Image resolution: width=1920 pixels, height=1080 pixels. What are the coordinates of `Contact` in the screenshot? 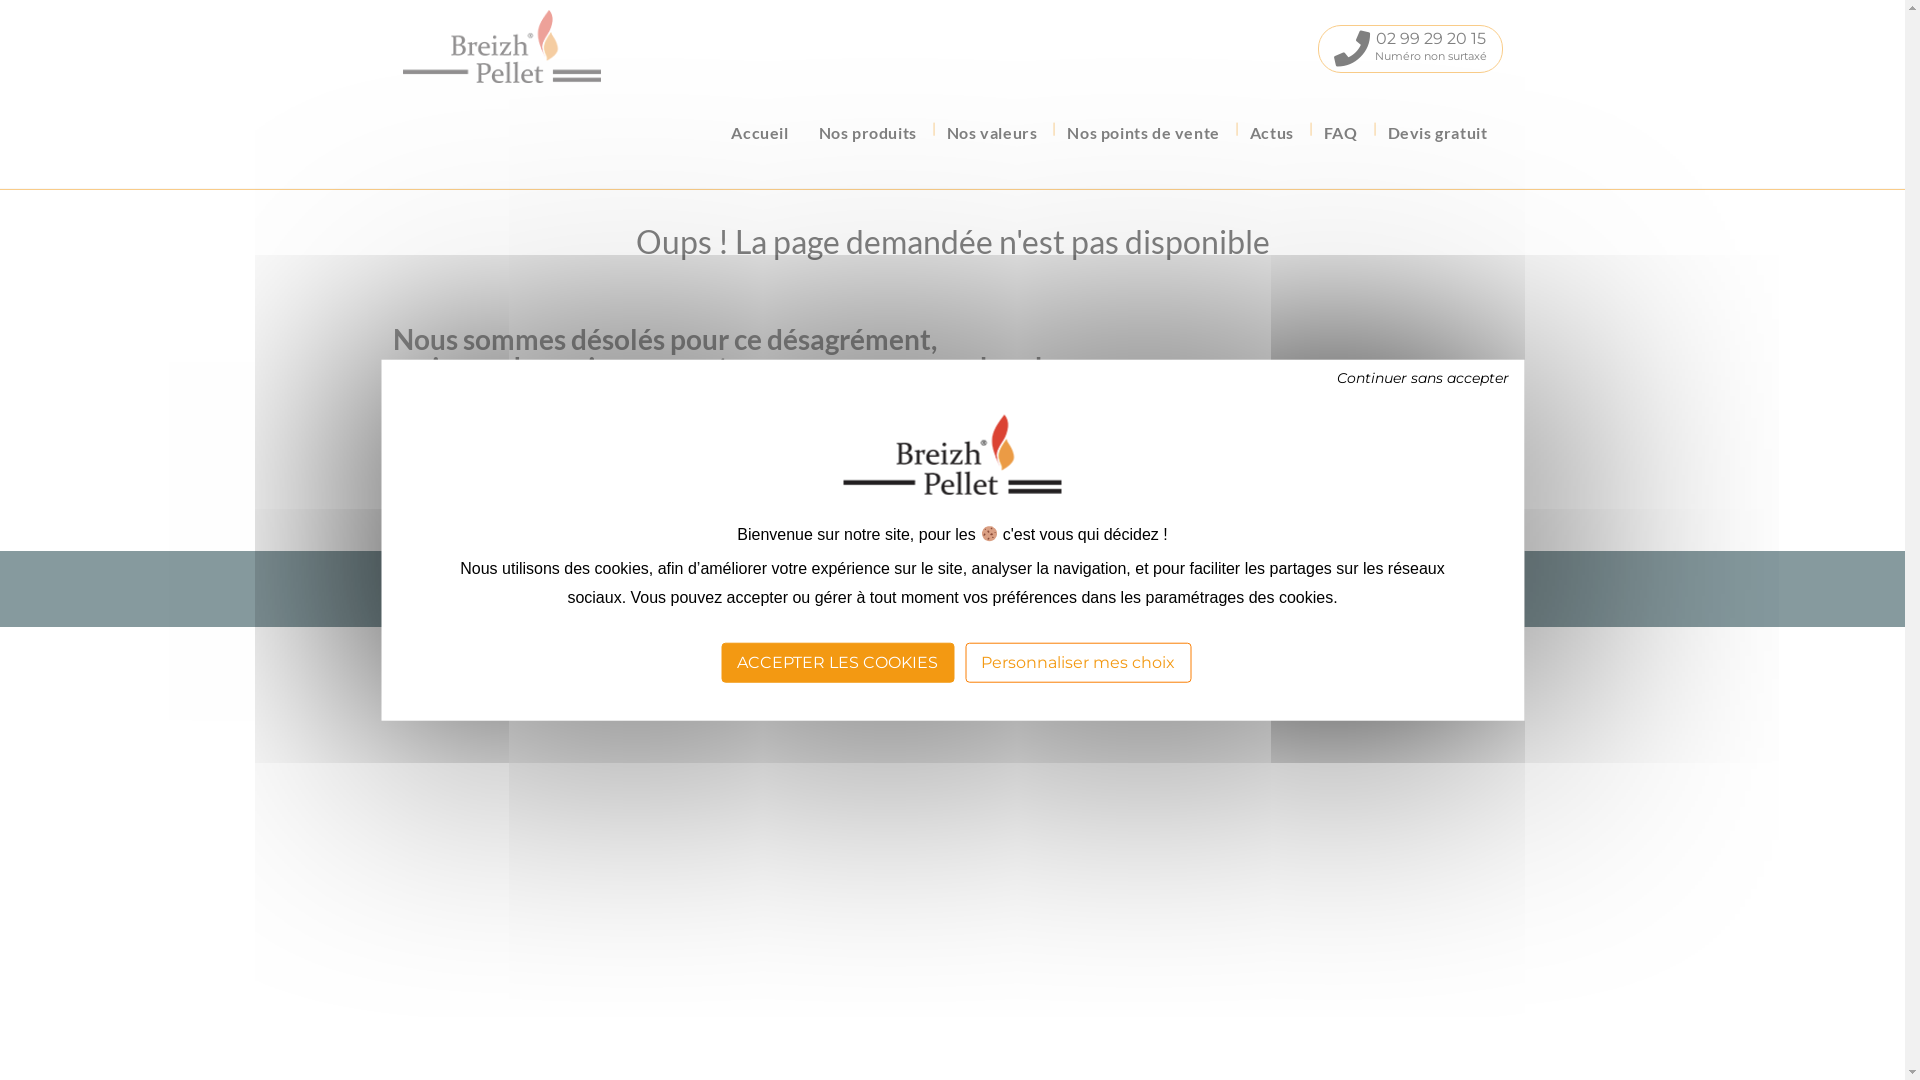 It's located at (828, 572).